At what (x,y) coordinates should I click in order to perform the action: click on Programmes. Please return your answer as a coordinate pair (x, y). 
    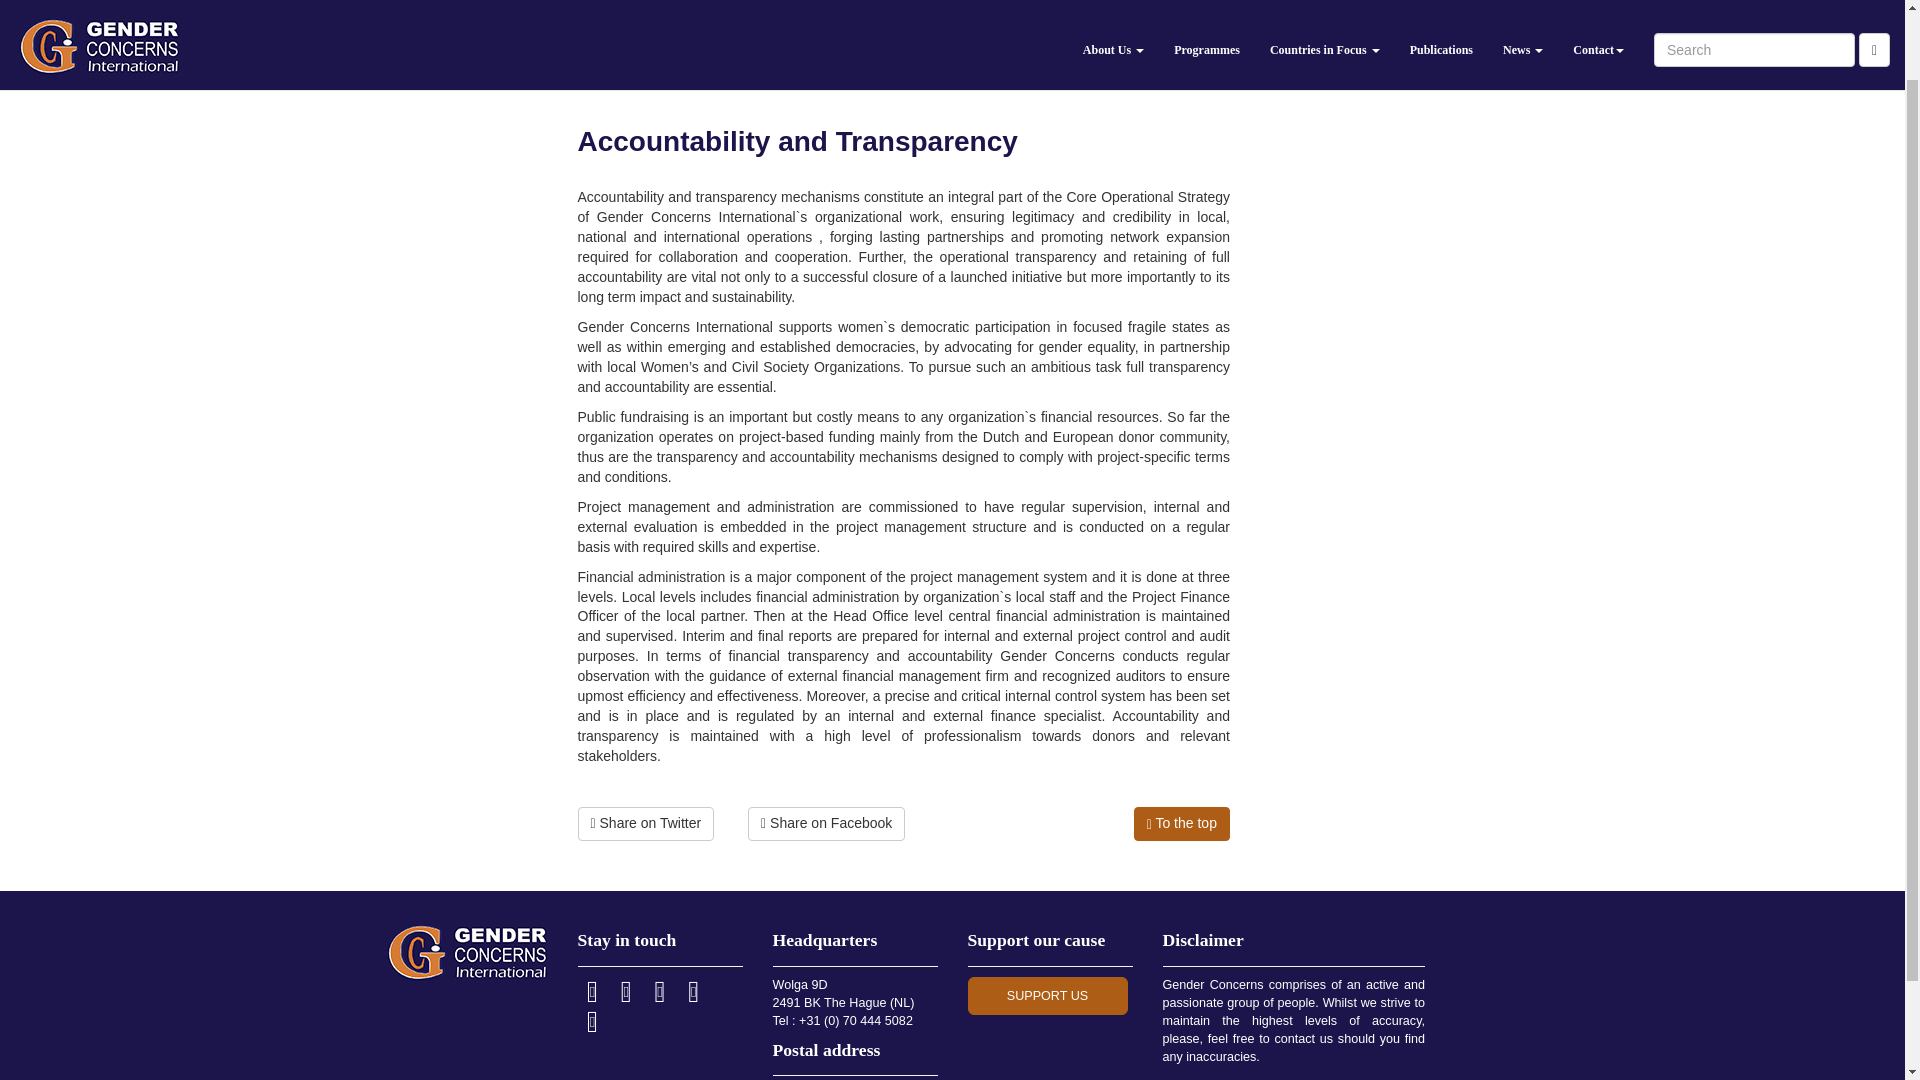
    Looking at the image, I should click on (1207, 5).